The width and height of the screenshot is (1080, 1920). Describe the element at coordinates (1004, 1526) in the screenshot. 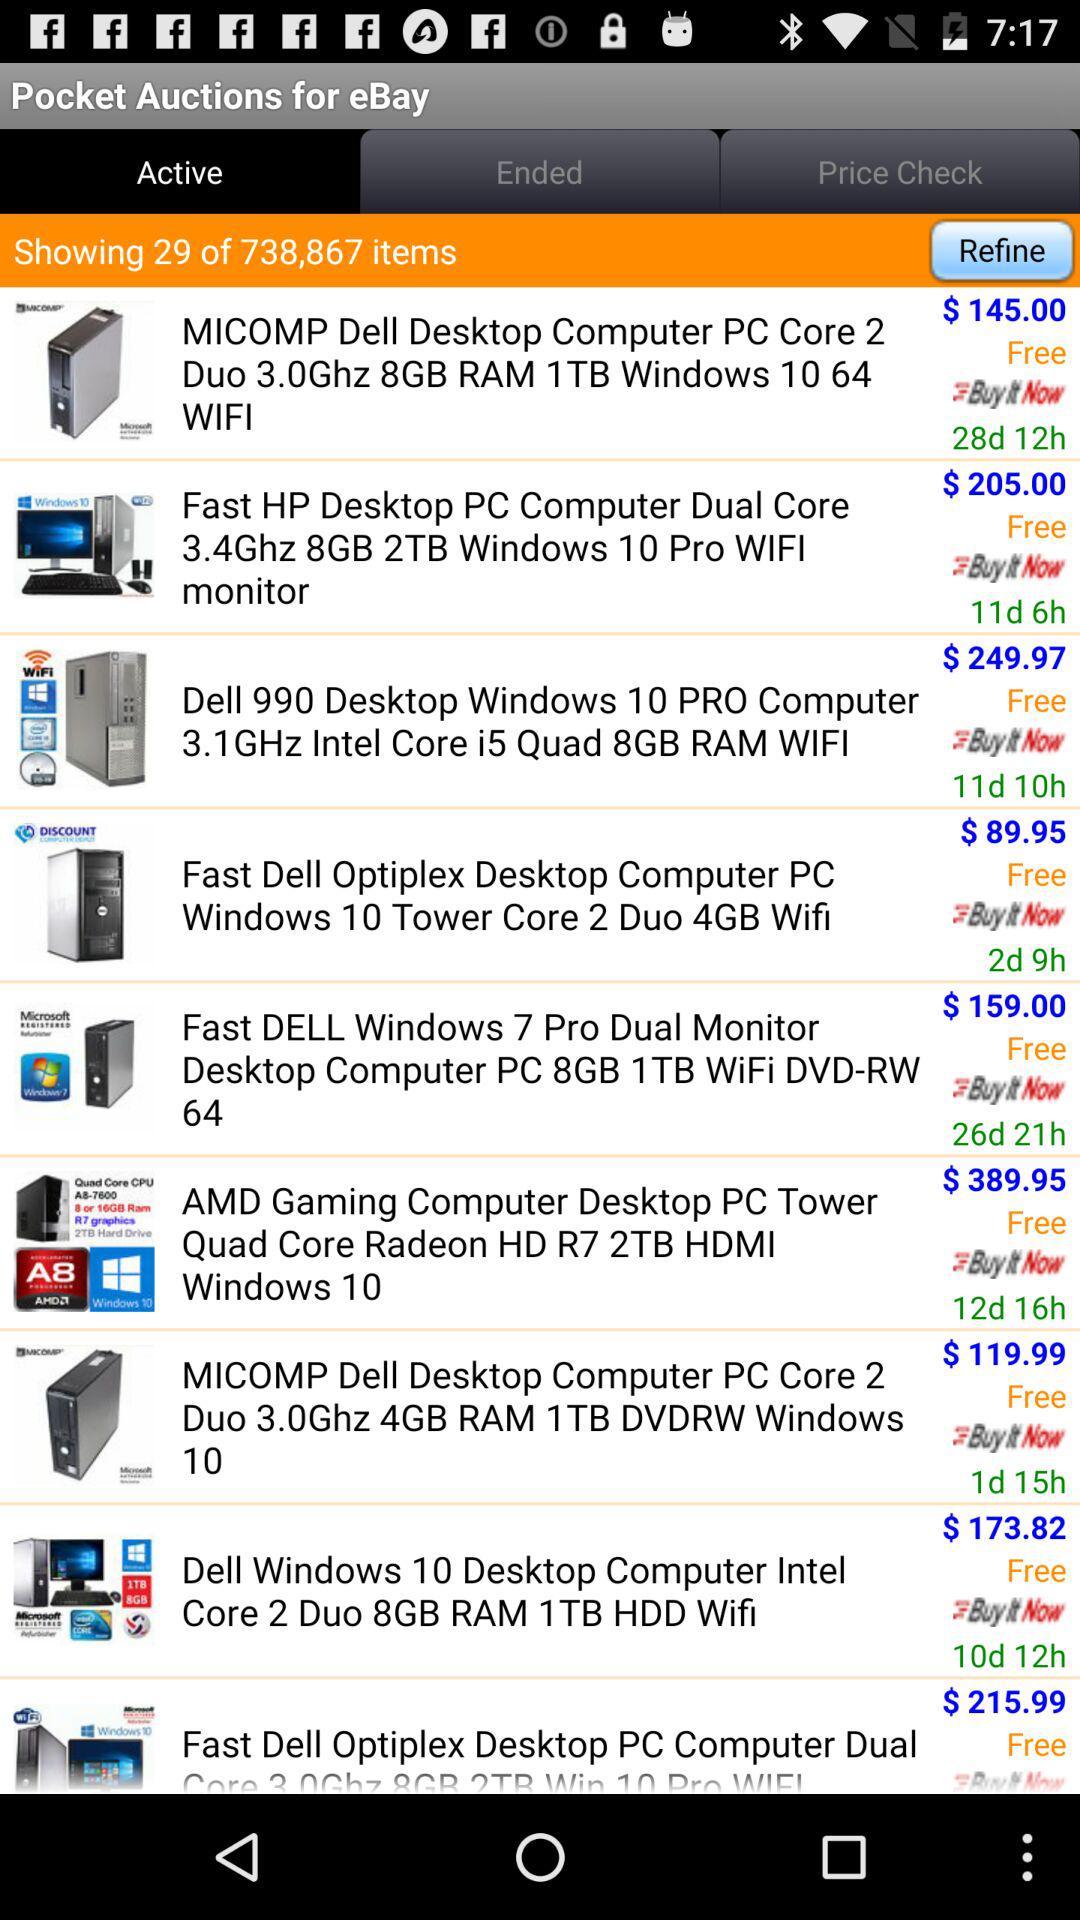

I see `launch the app above the free app` at that location.